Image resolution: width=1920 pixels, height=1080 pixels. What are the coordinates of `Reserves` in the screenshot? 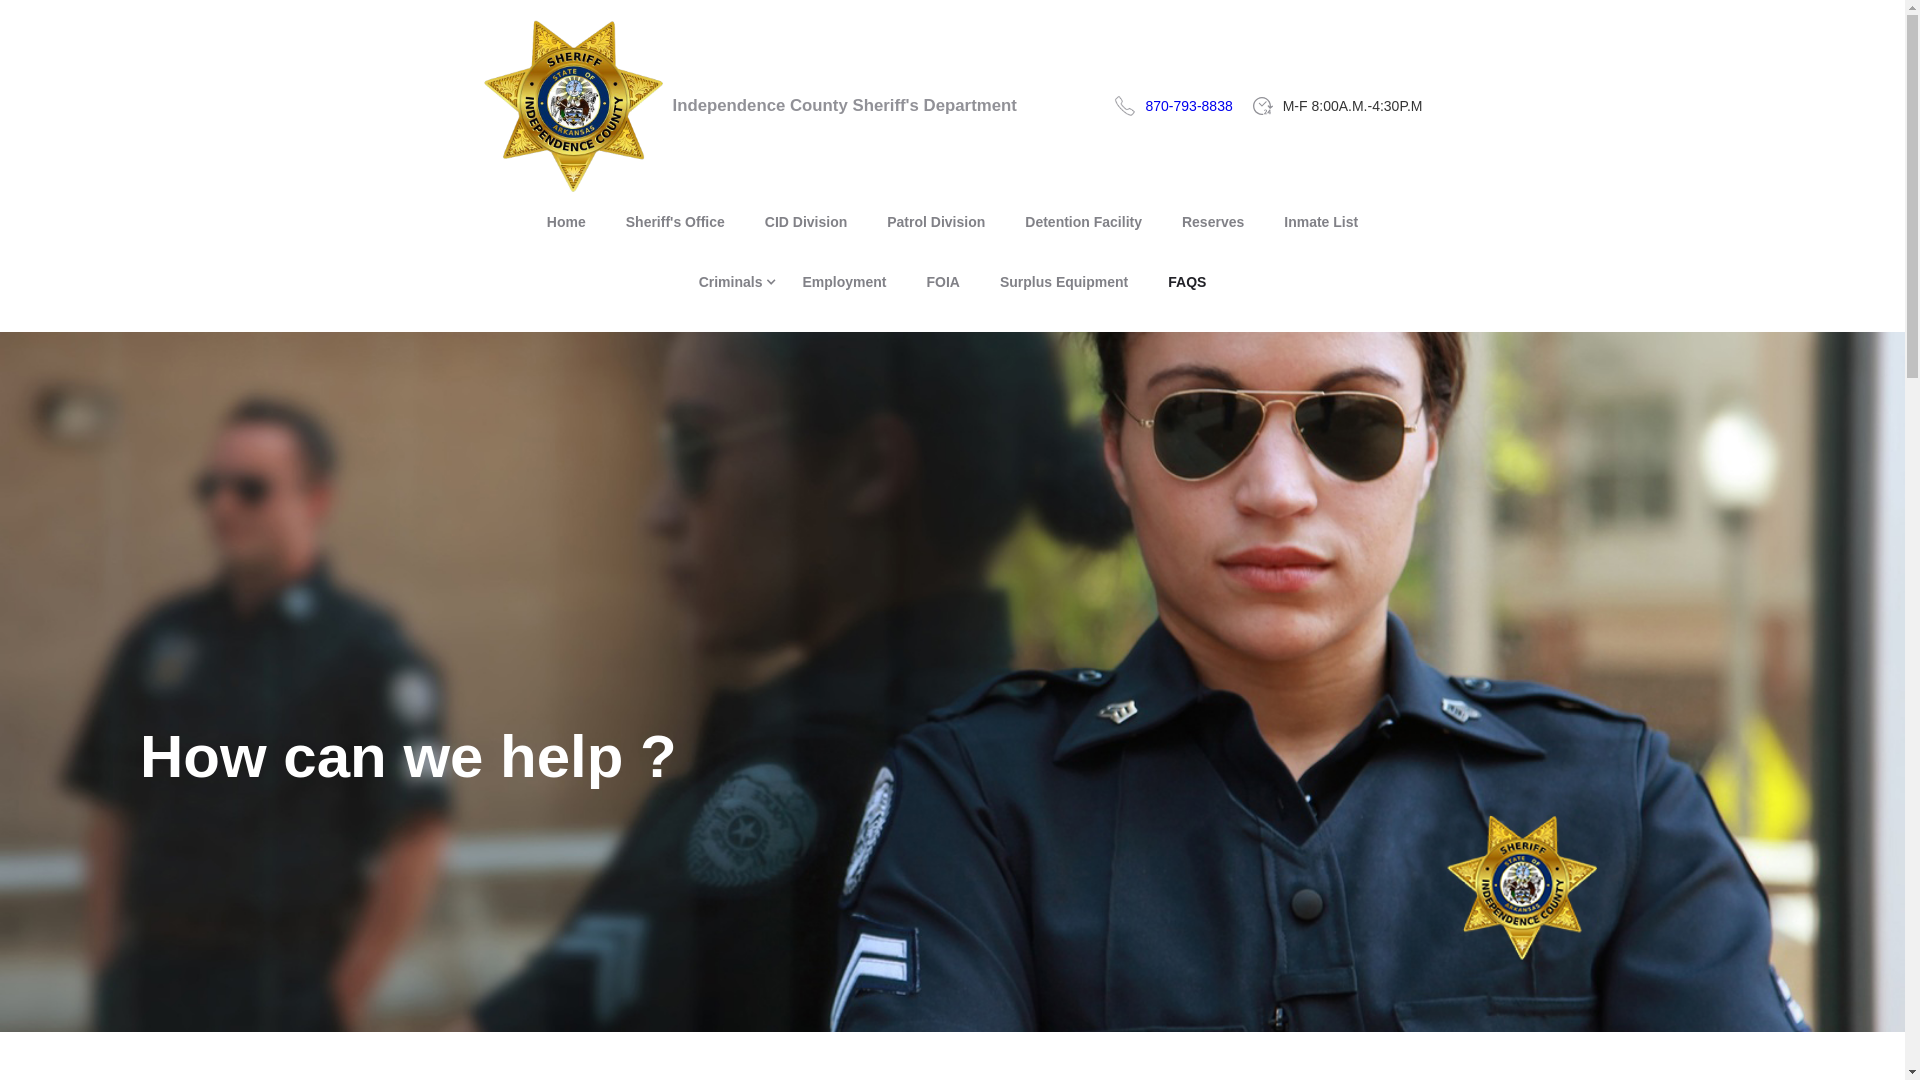 It's located at (1212, 222).